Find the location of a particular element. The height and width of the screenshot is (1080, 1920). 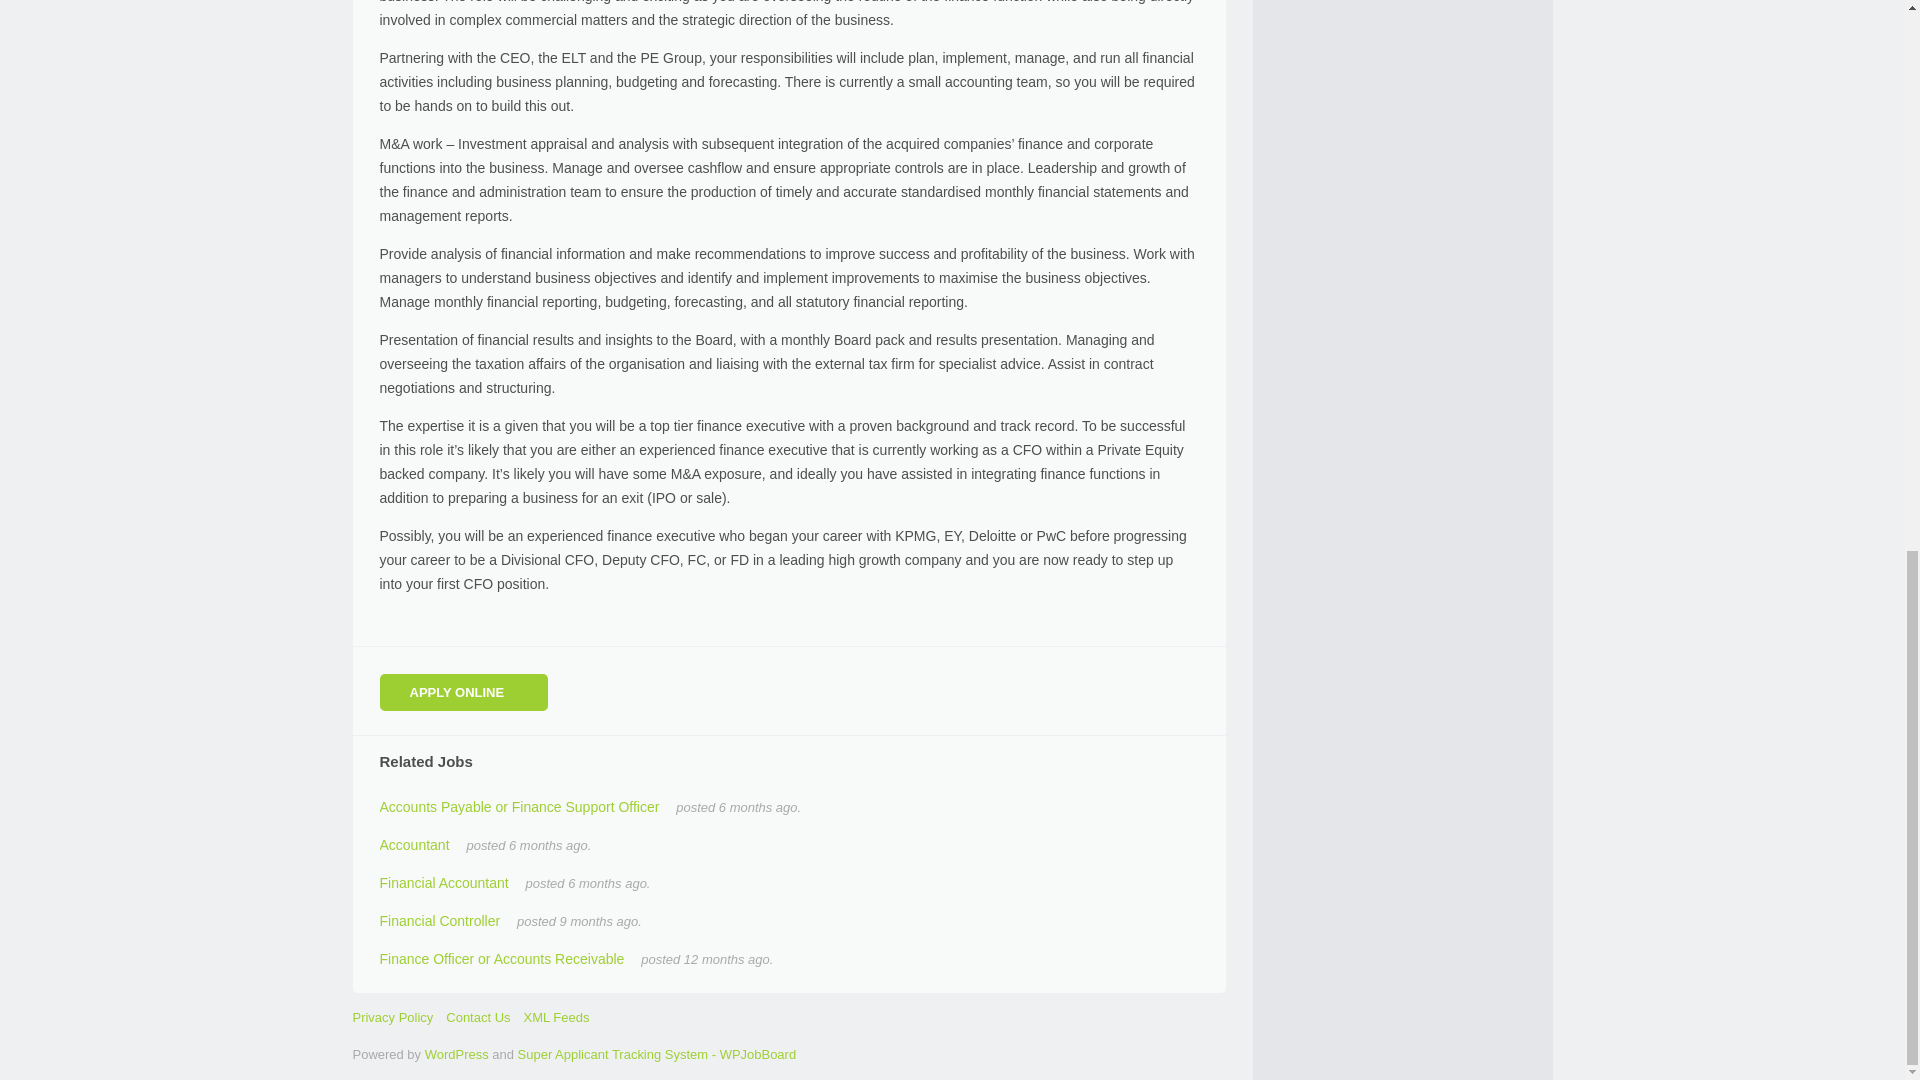

Financial Accountant is located at coordinates (444, 882).